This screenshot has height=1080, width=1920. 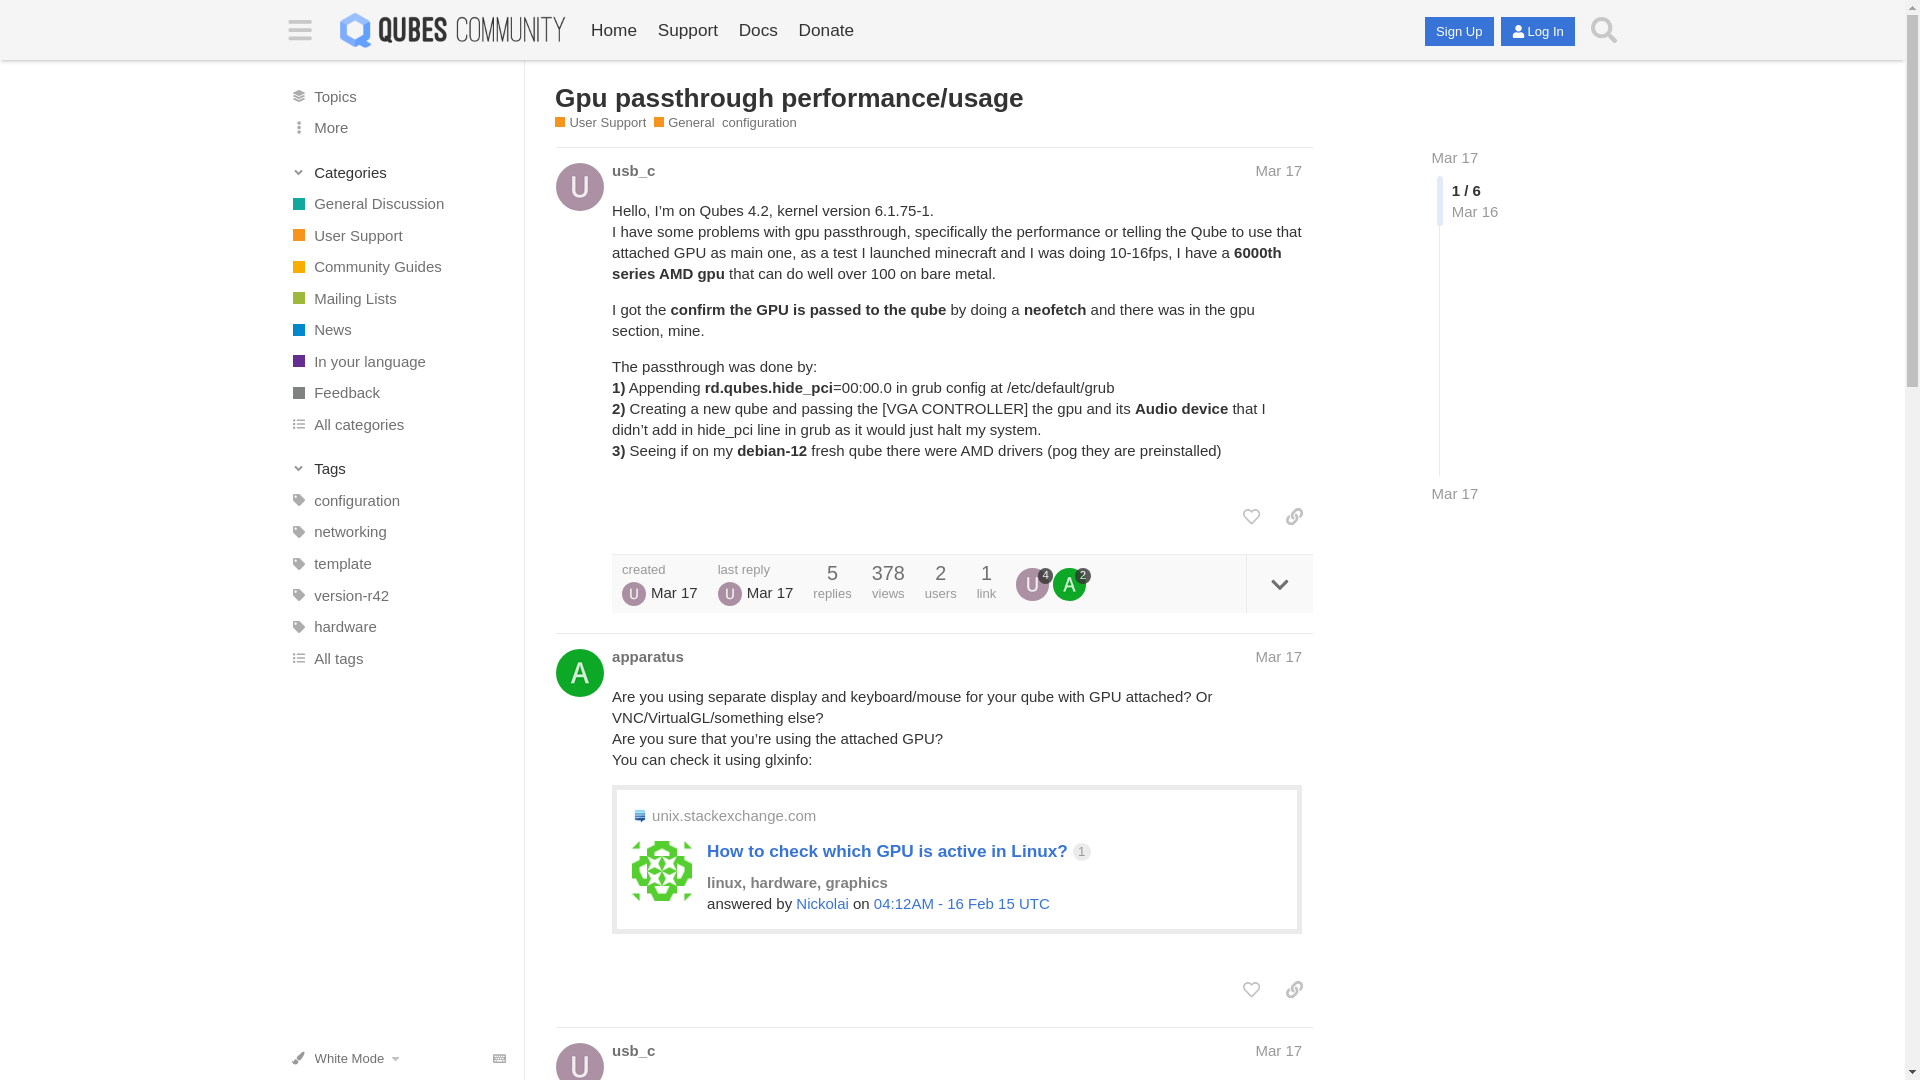 I want to click on hardware, so click(x=397, y=626).